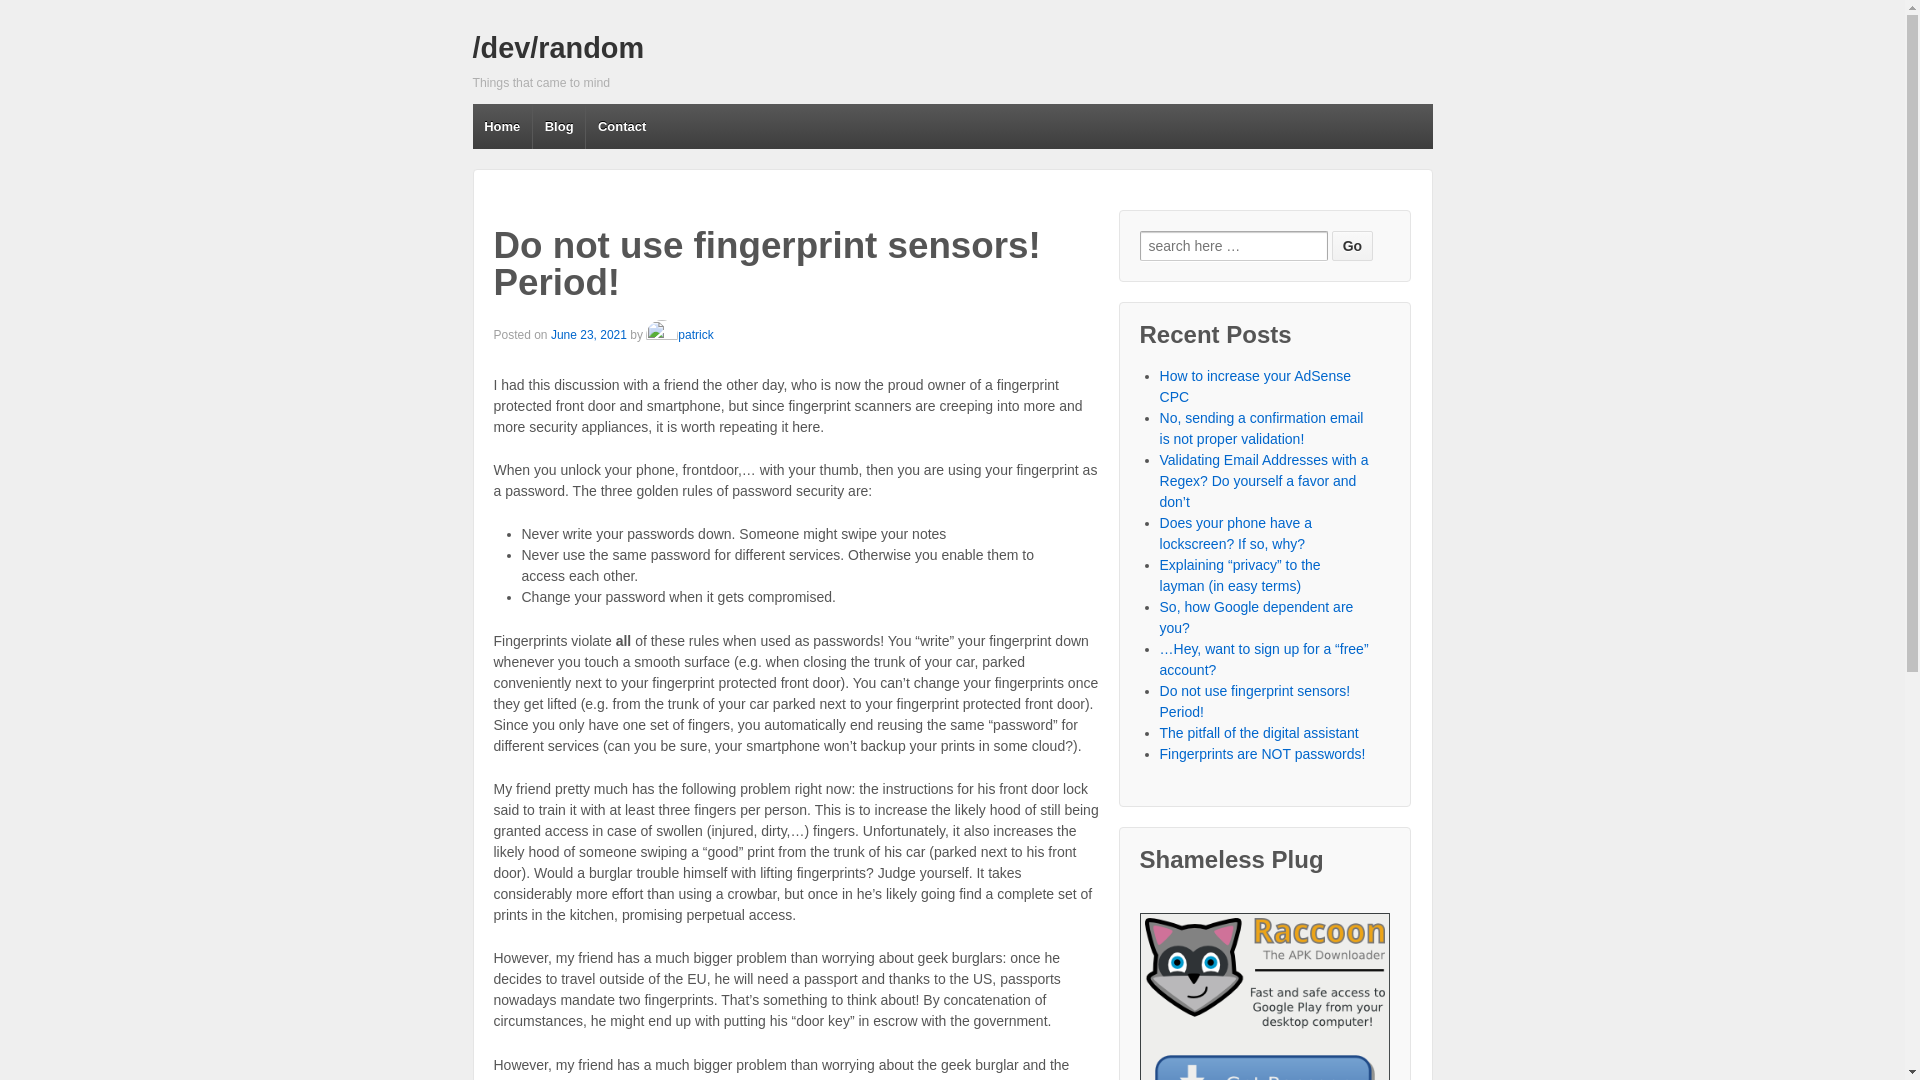  Describe the element at coordinates (589, 335) in the screenshot. I see `Do not use fingerprint sensors! Period!` at that location.